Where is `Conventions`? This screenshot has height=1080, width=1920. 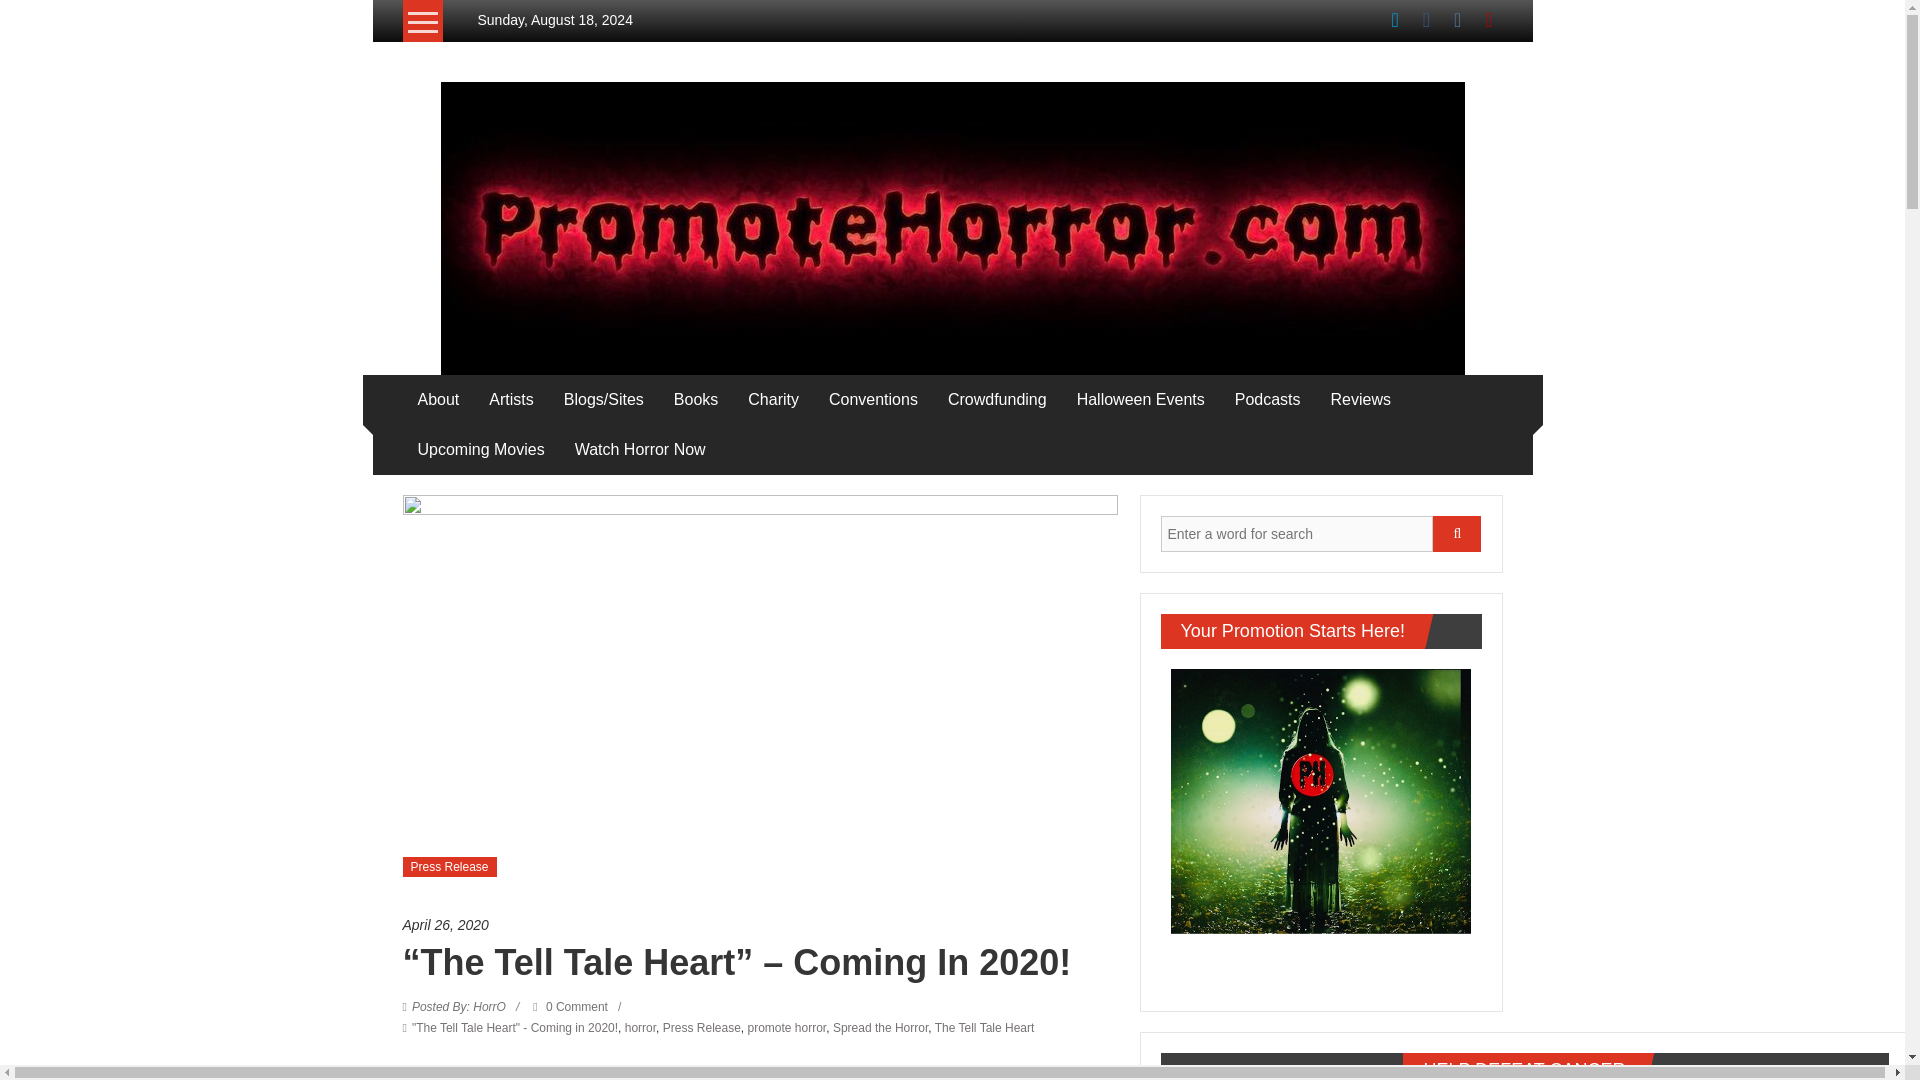 Conventions is located at coordinates (873, 400).